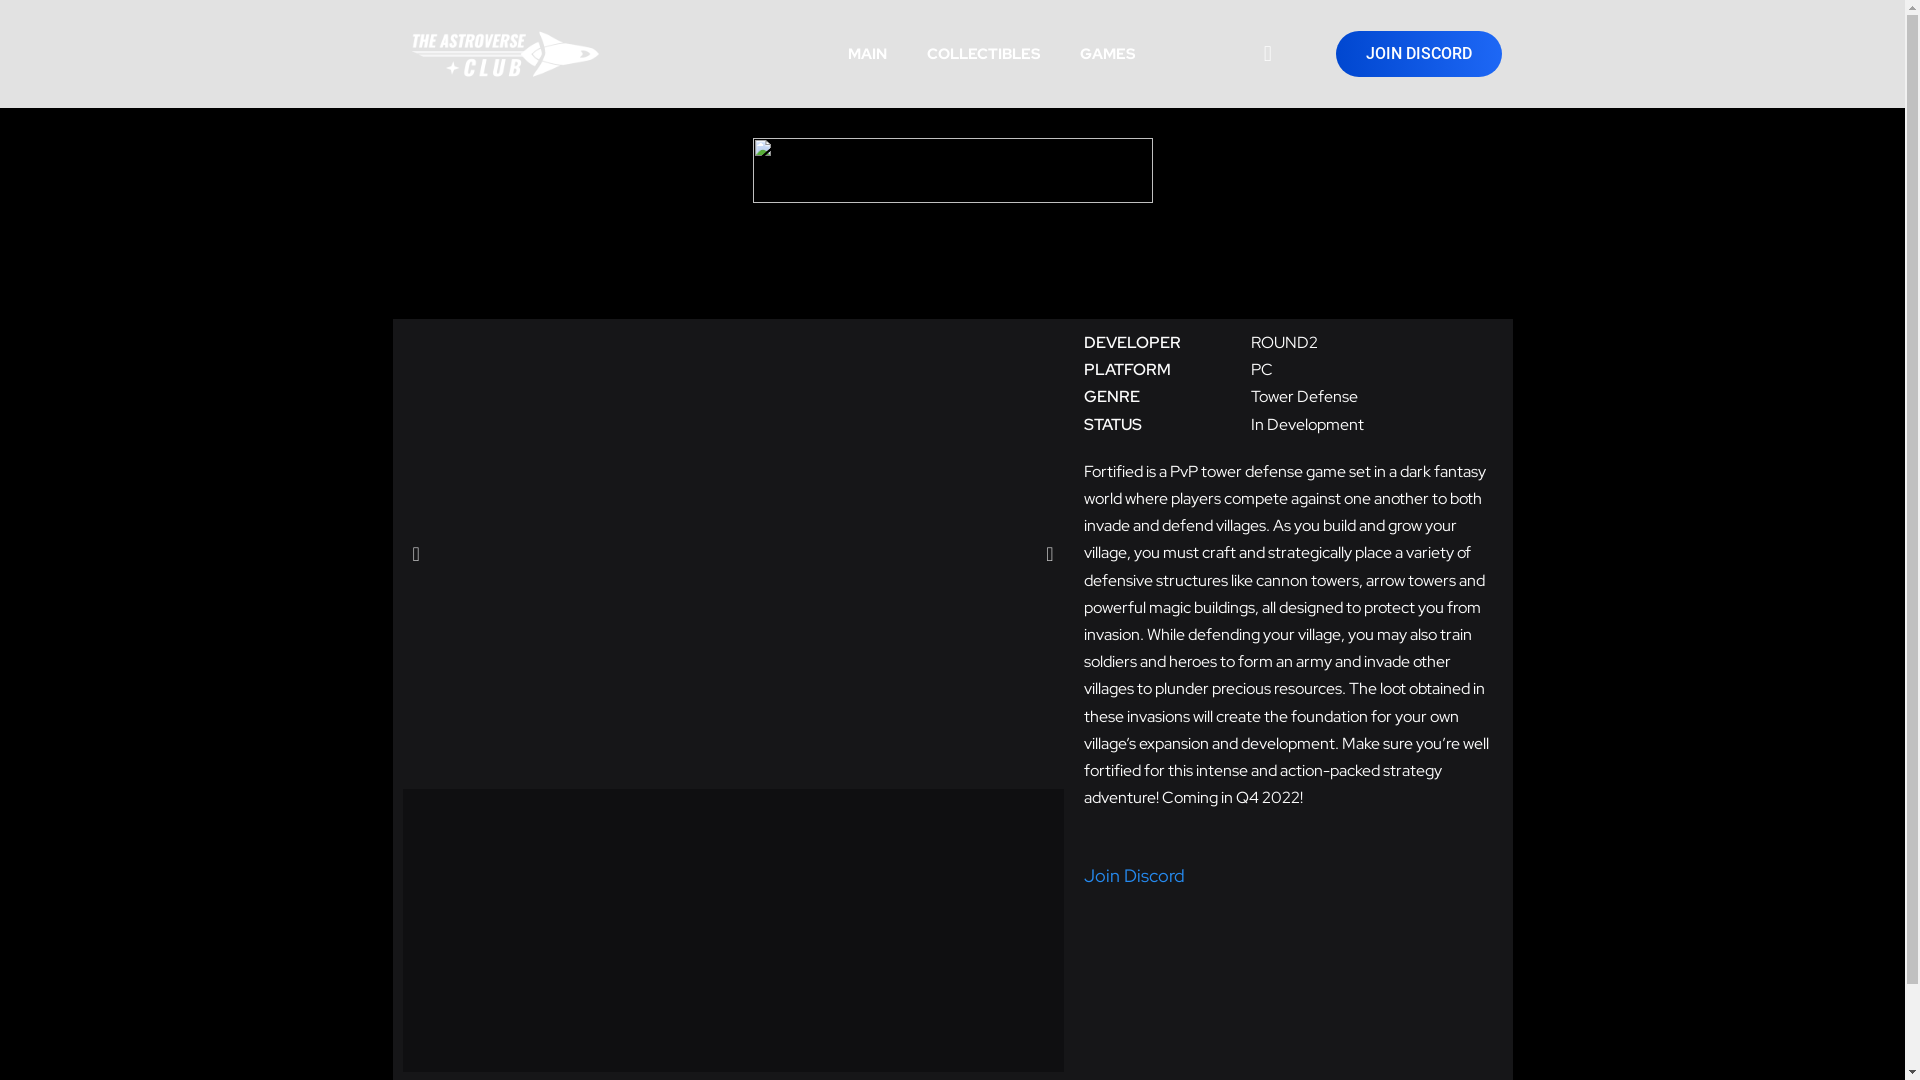 The image size is (1920, 1080). I want to click on JOIN DISCORD, so click(1419, 54).